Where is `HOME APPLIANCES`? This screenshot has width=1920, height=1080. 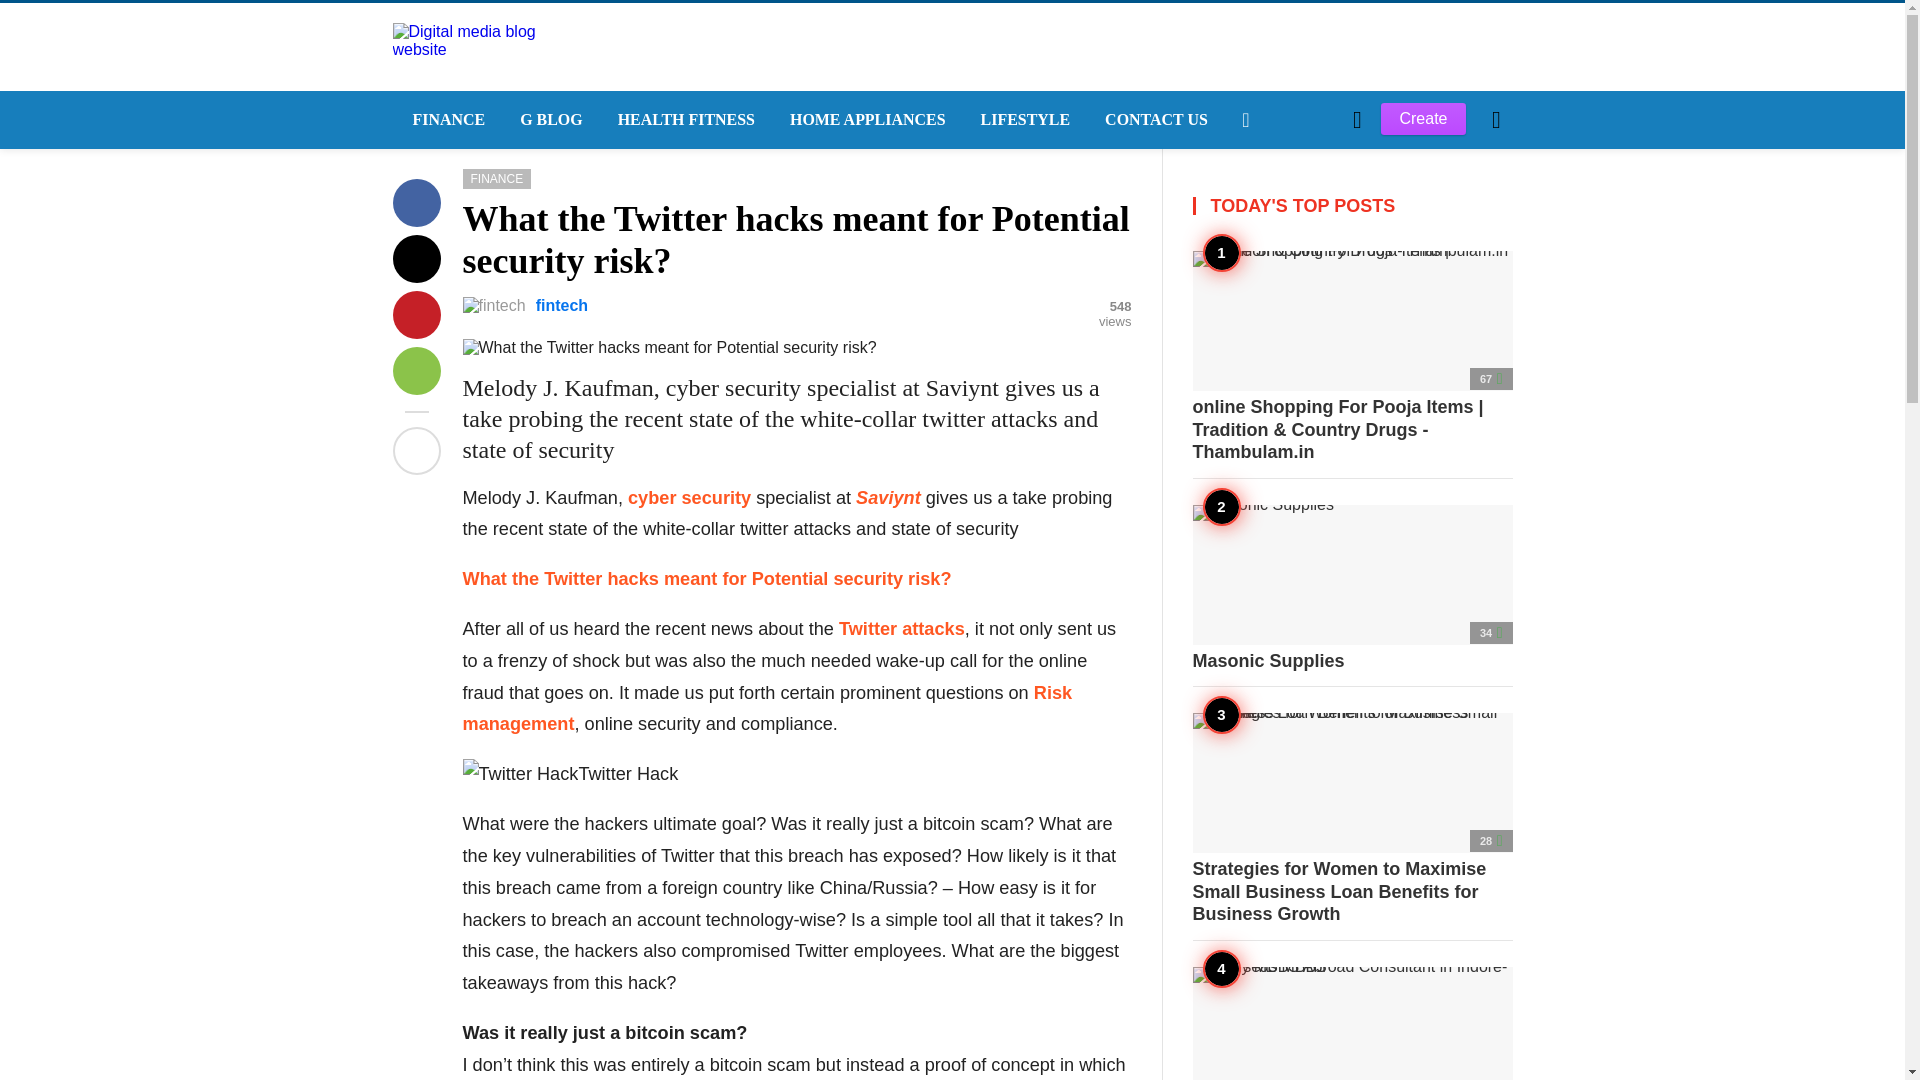
HOME APPLIANCES is located at coordinates (865, 120).